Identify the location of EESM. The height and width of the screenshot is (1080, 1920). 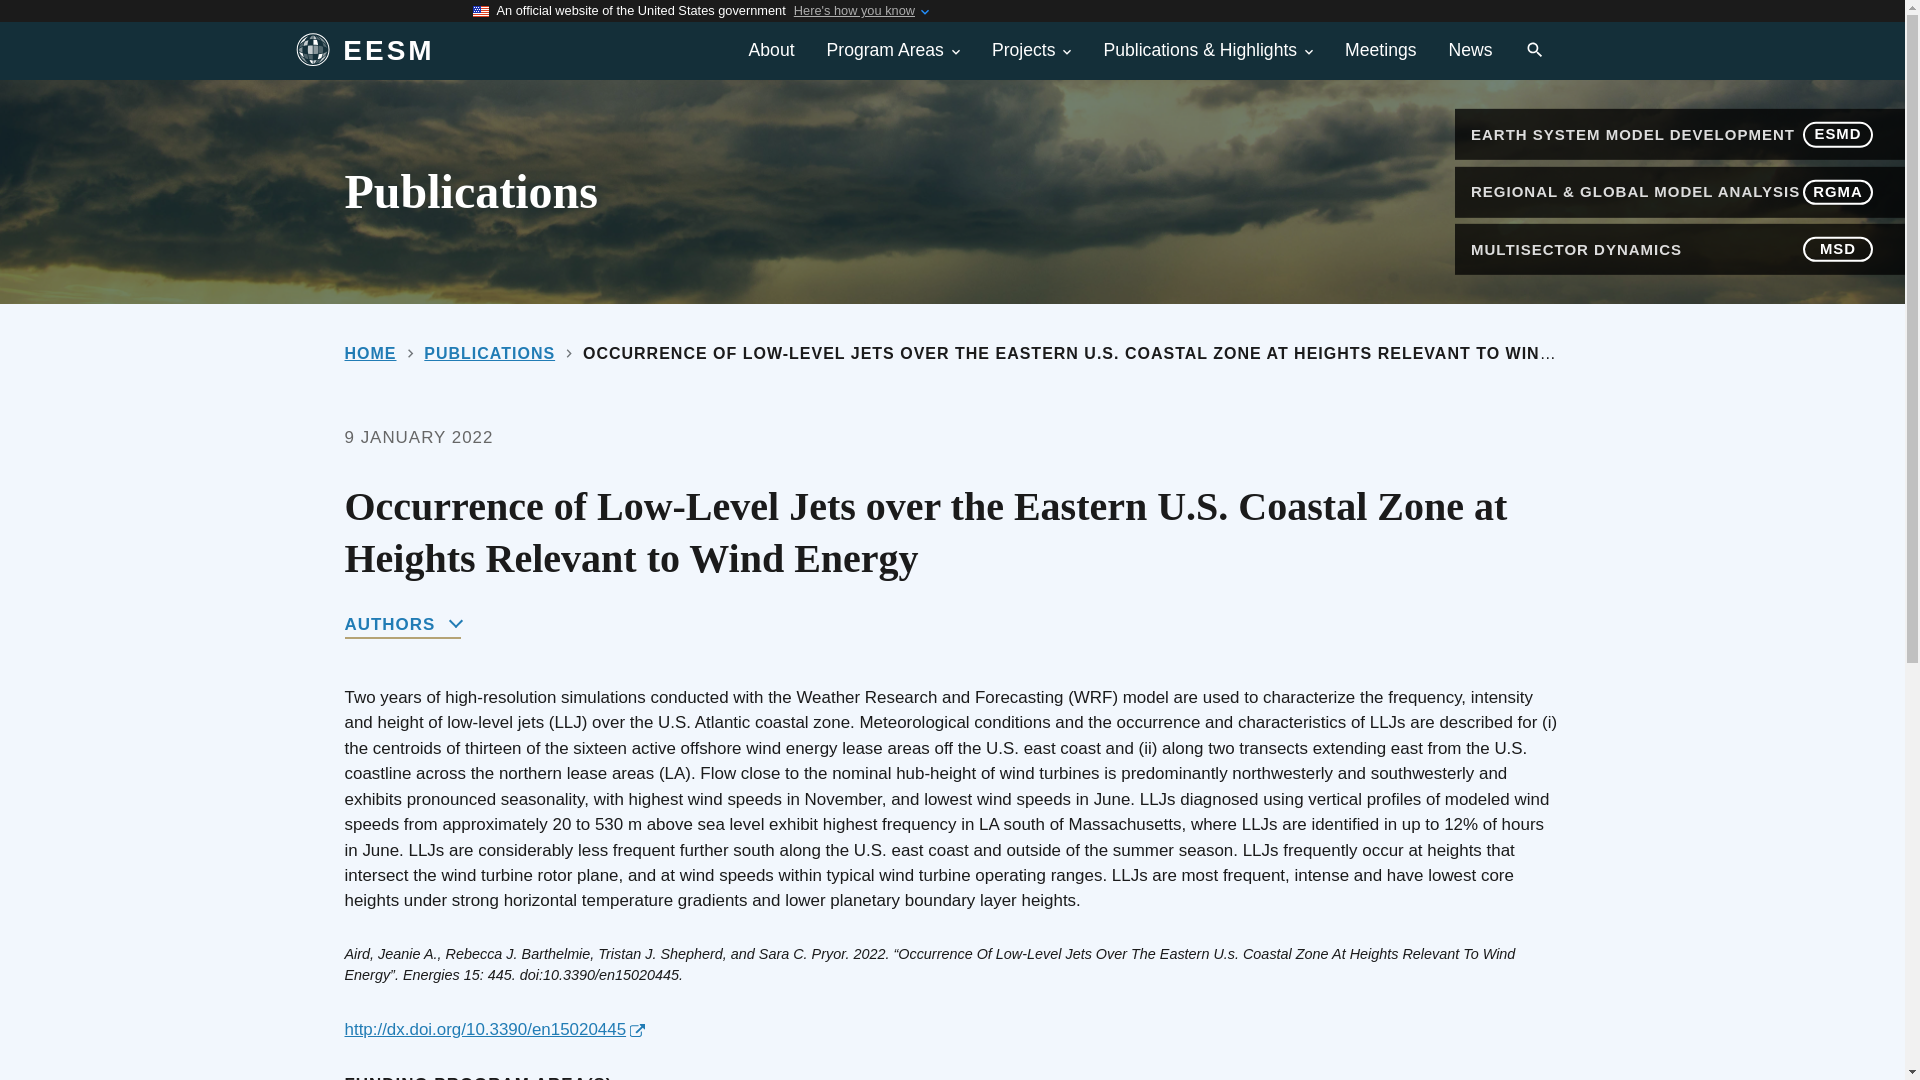
(494, 51).